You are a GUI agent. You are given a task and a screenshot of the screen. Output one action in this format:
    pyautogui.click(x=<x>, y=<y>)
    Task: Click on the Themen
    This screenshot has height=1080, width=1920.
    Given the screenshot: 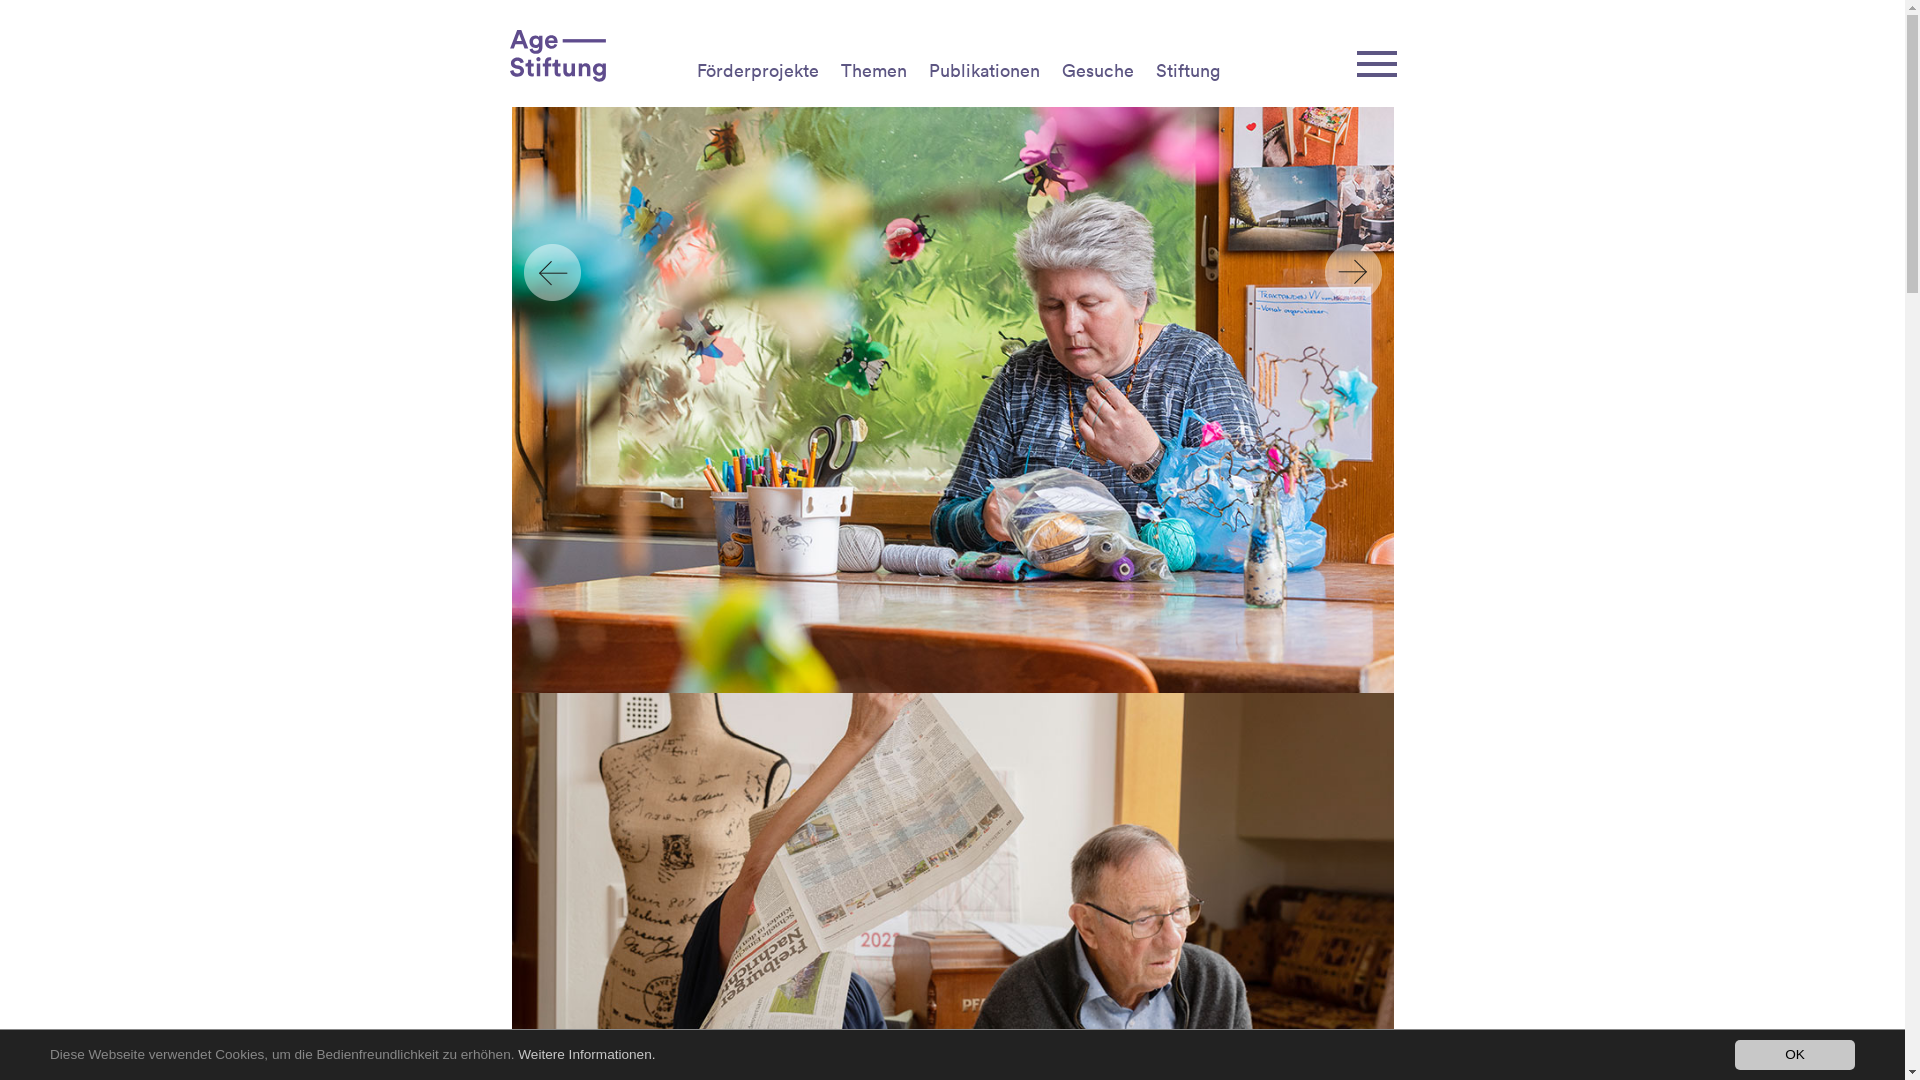 What is the action you would take?
    pyautogui.click(x=873, y=70)
    